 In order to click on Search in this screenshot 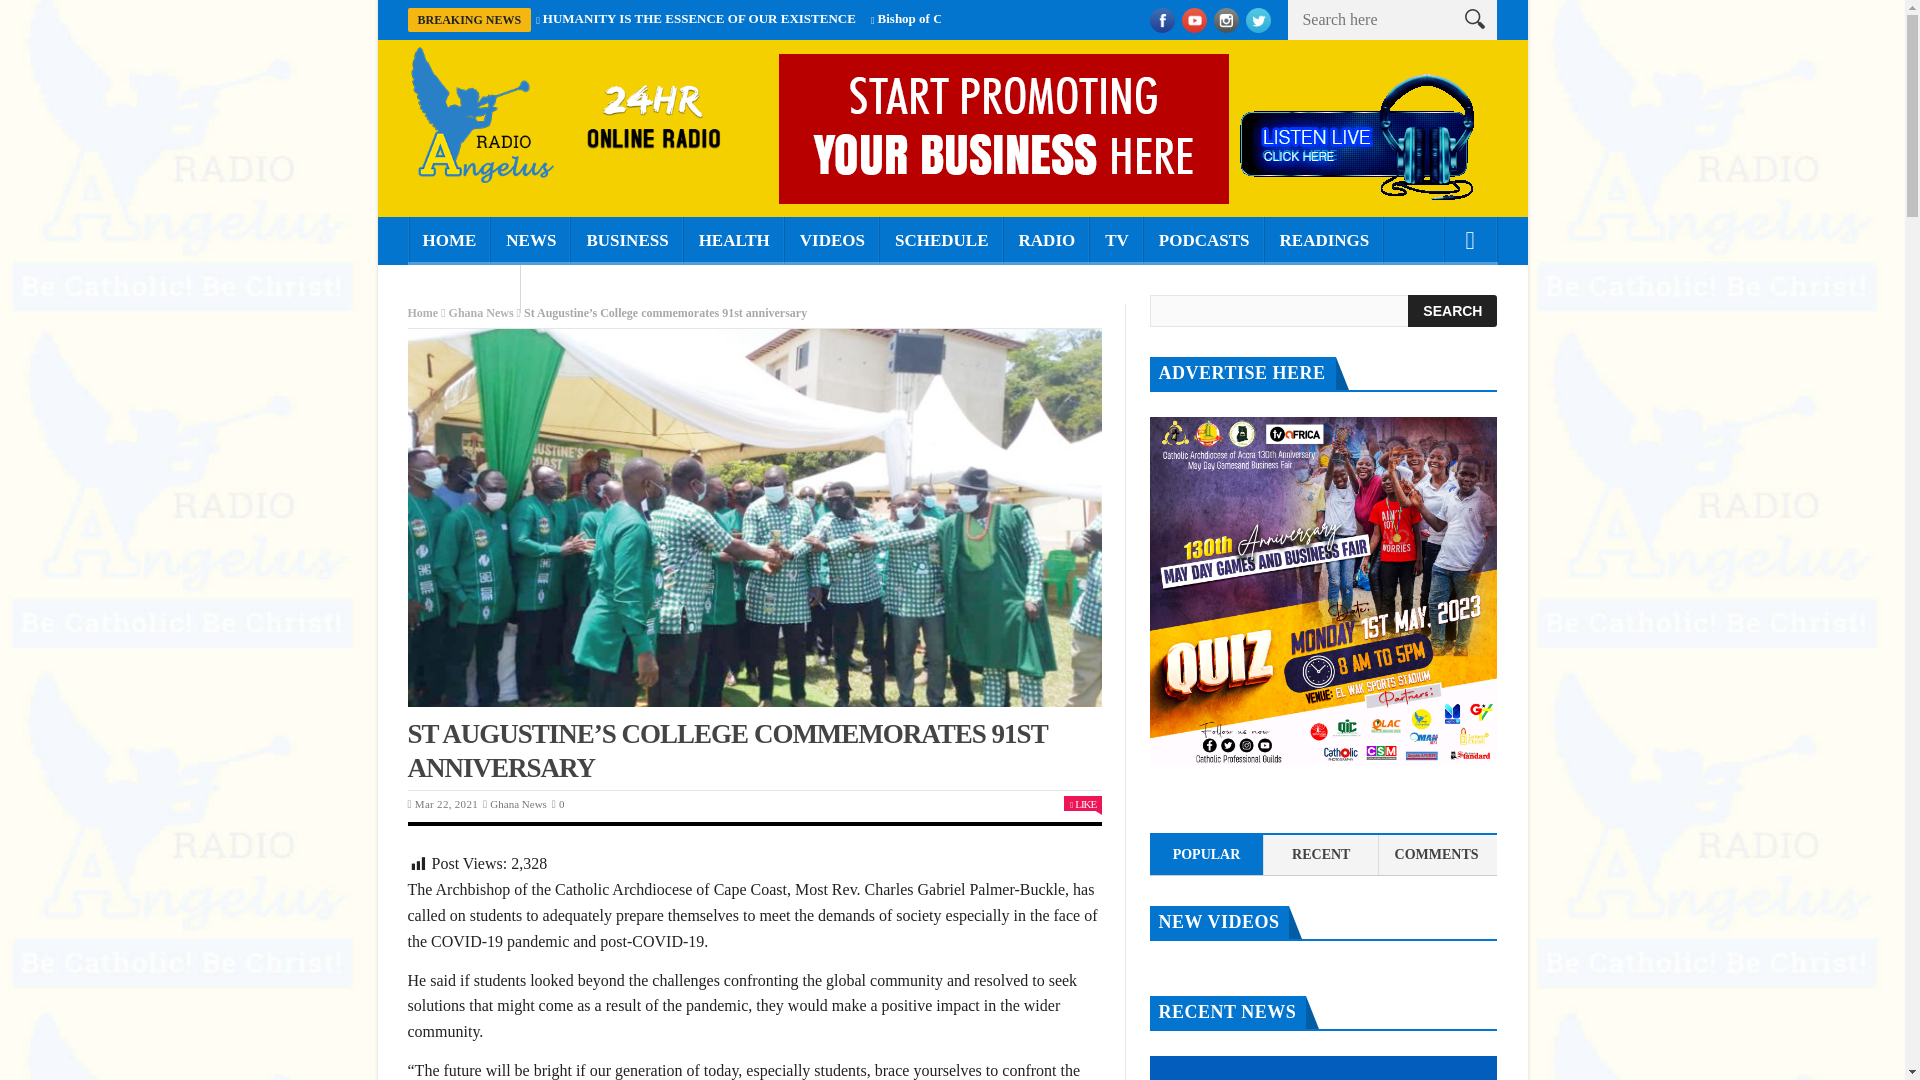, I will do `click(1452, 310)`.